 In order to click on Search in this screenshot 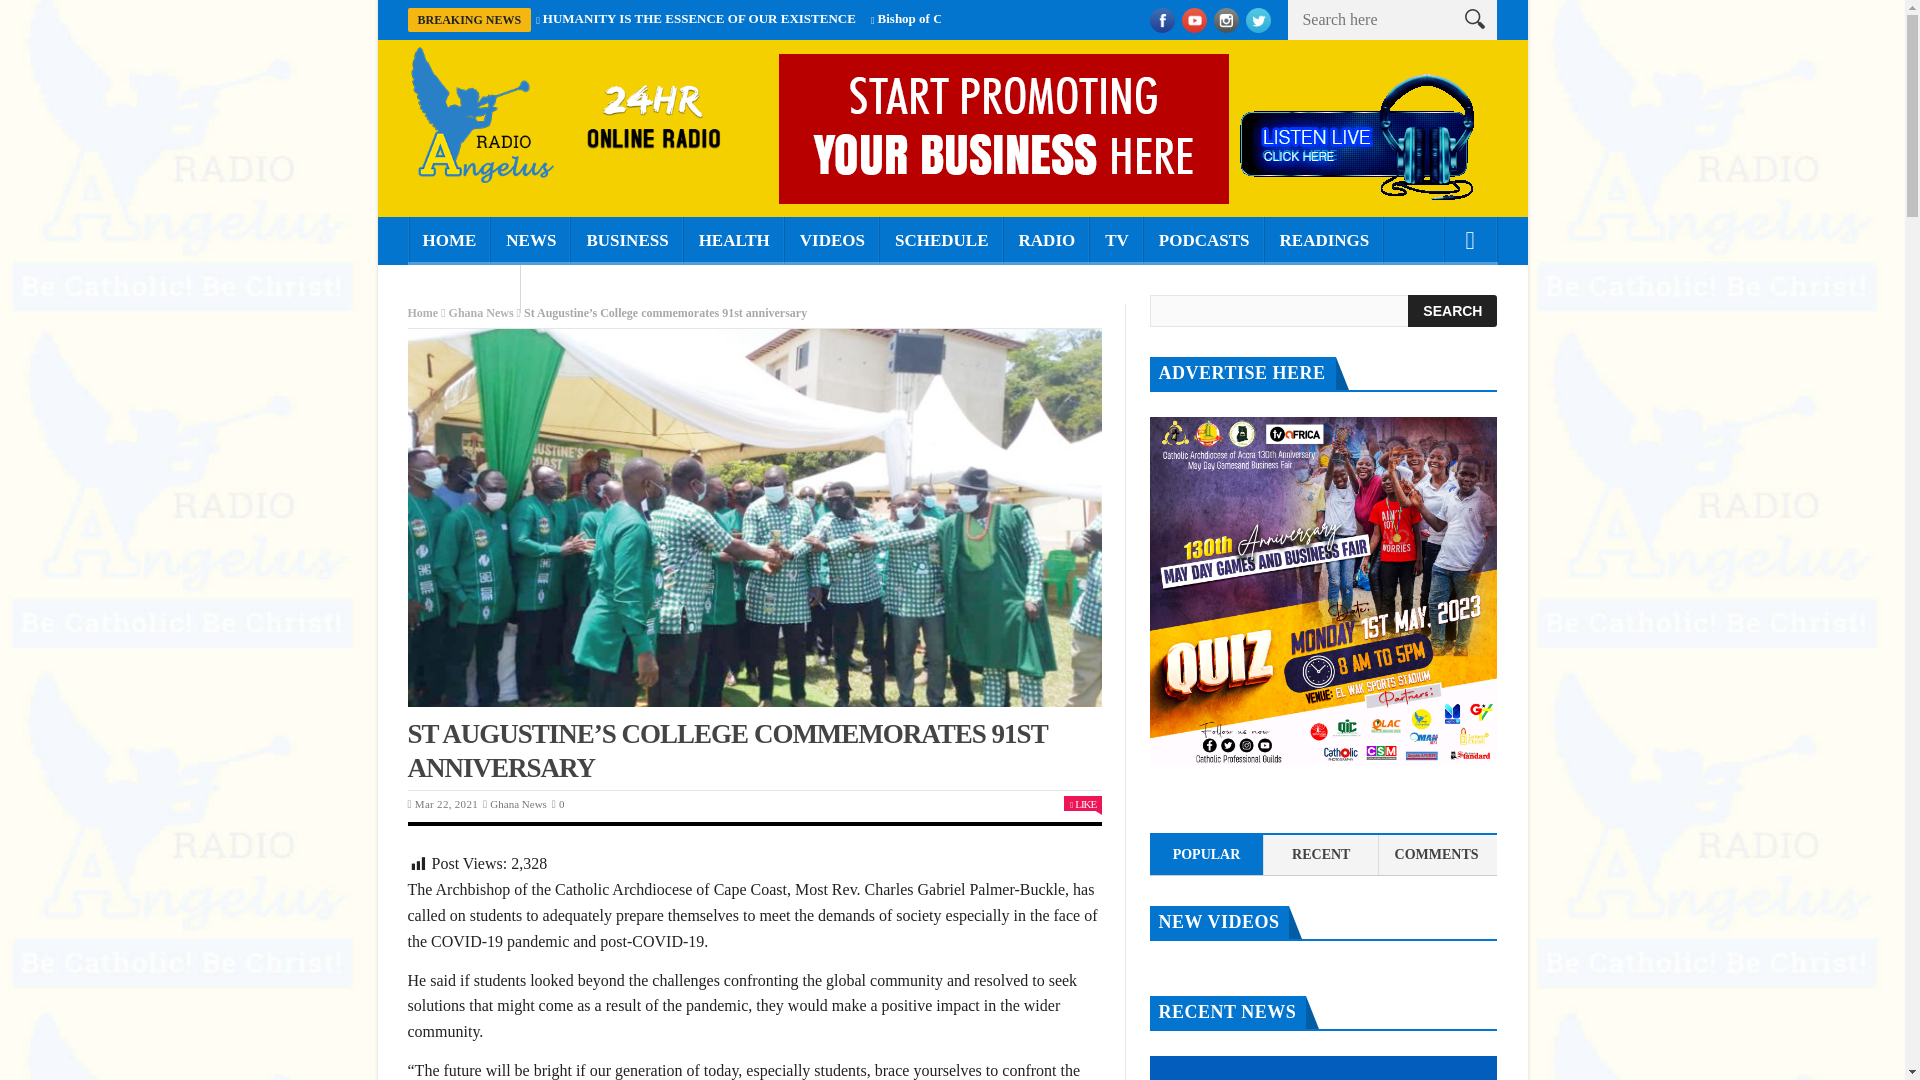, I will do `click(1452, 310)`.